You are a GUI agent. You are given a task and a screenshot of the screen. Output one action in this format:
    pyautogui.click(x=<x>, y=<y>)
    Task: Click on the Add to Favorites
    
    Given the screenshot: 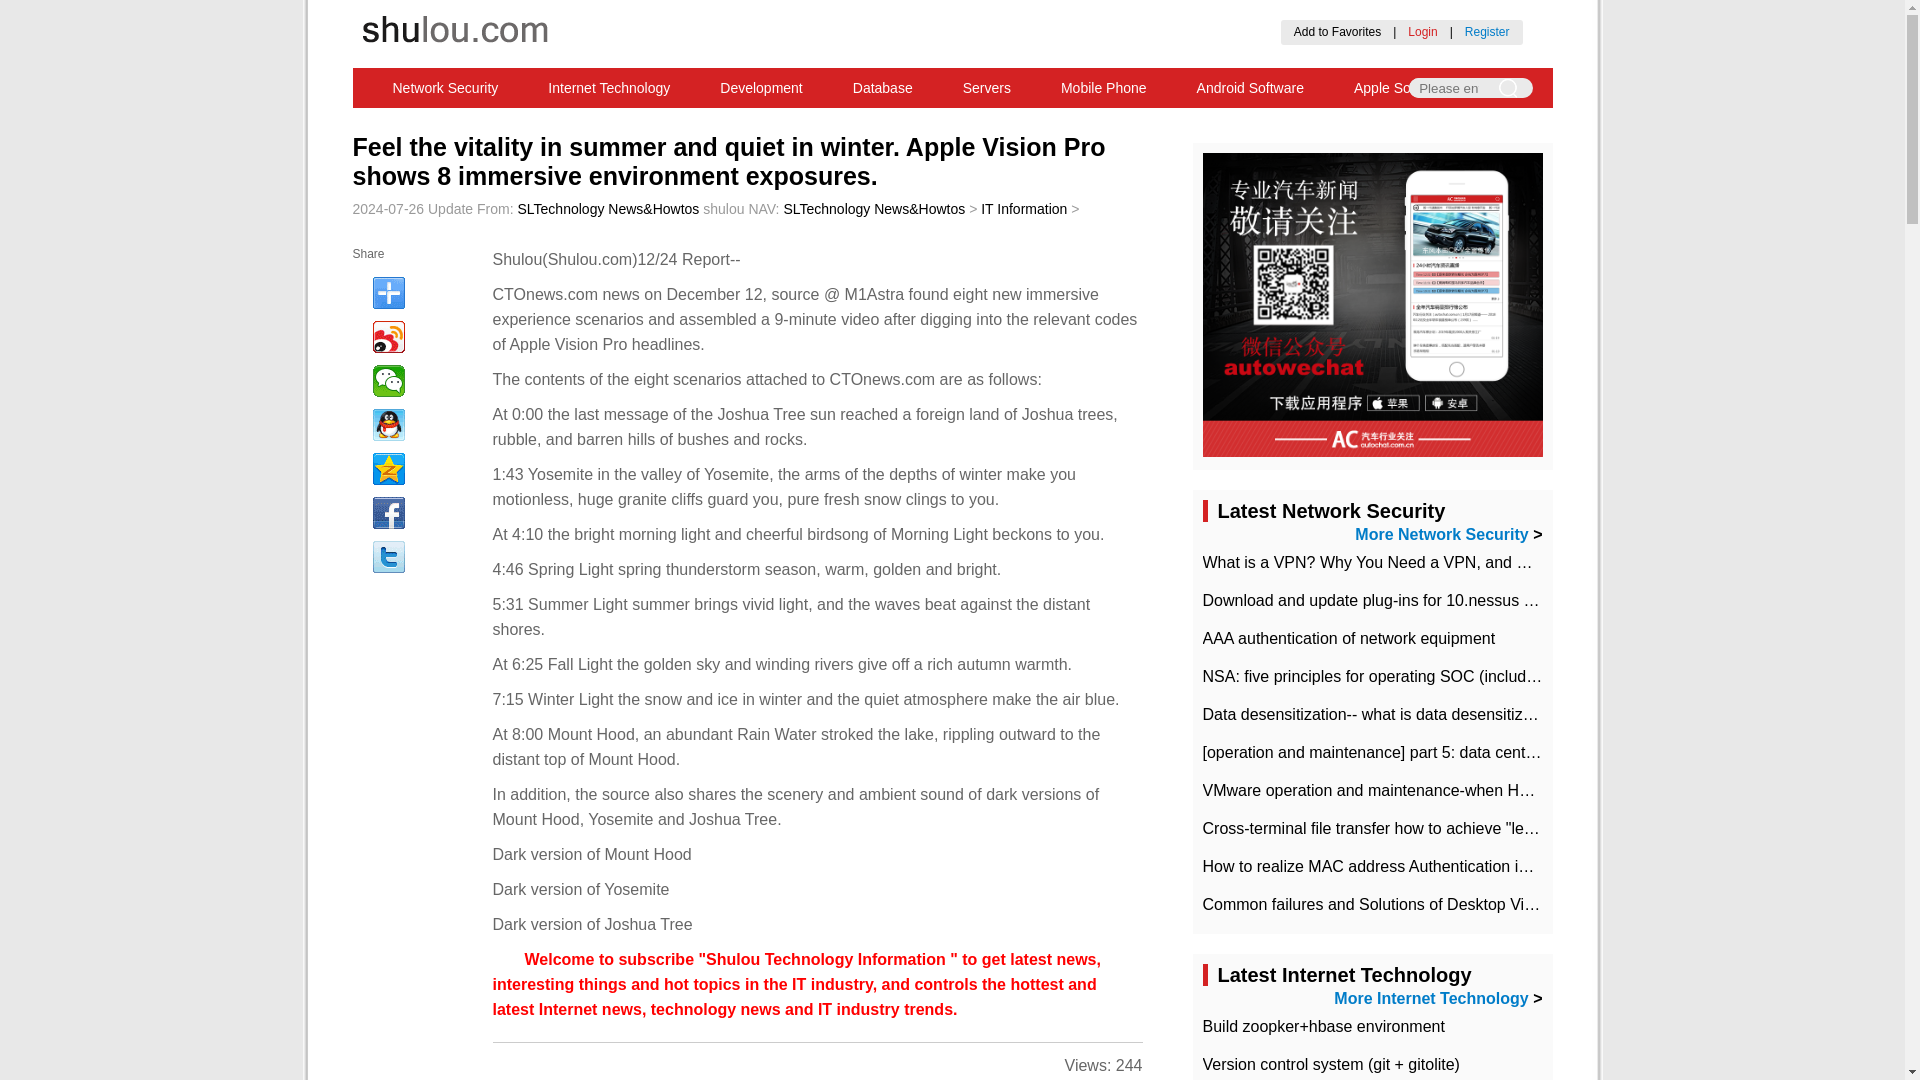 What is the action you would take?
    pyautogui.click(x=1337, y=31)
    